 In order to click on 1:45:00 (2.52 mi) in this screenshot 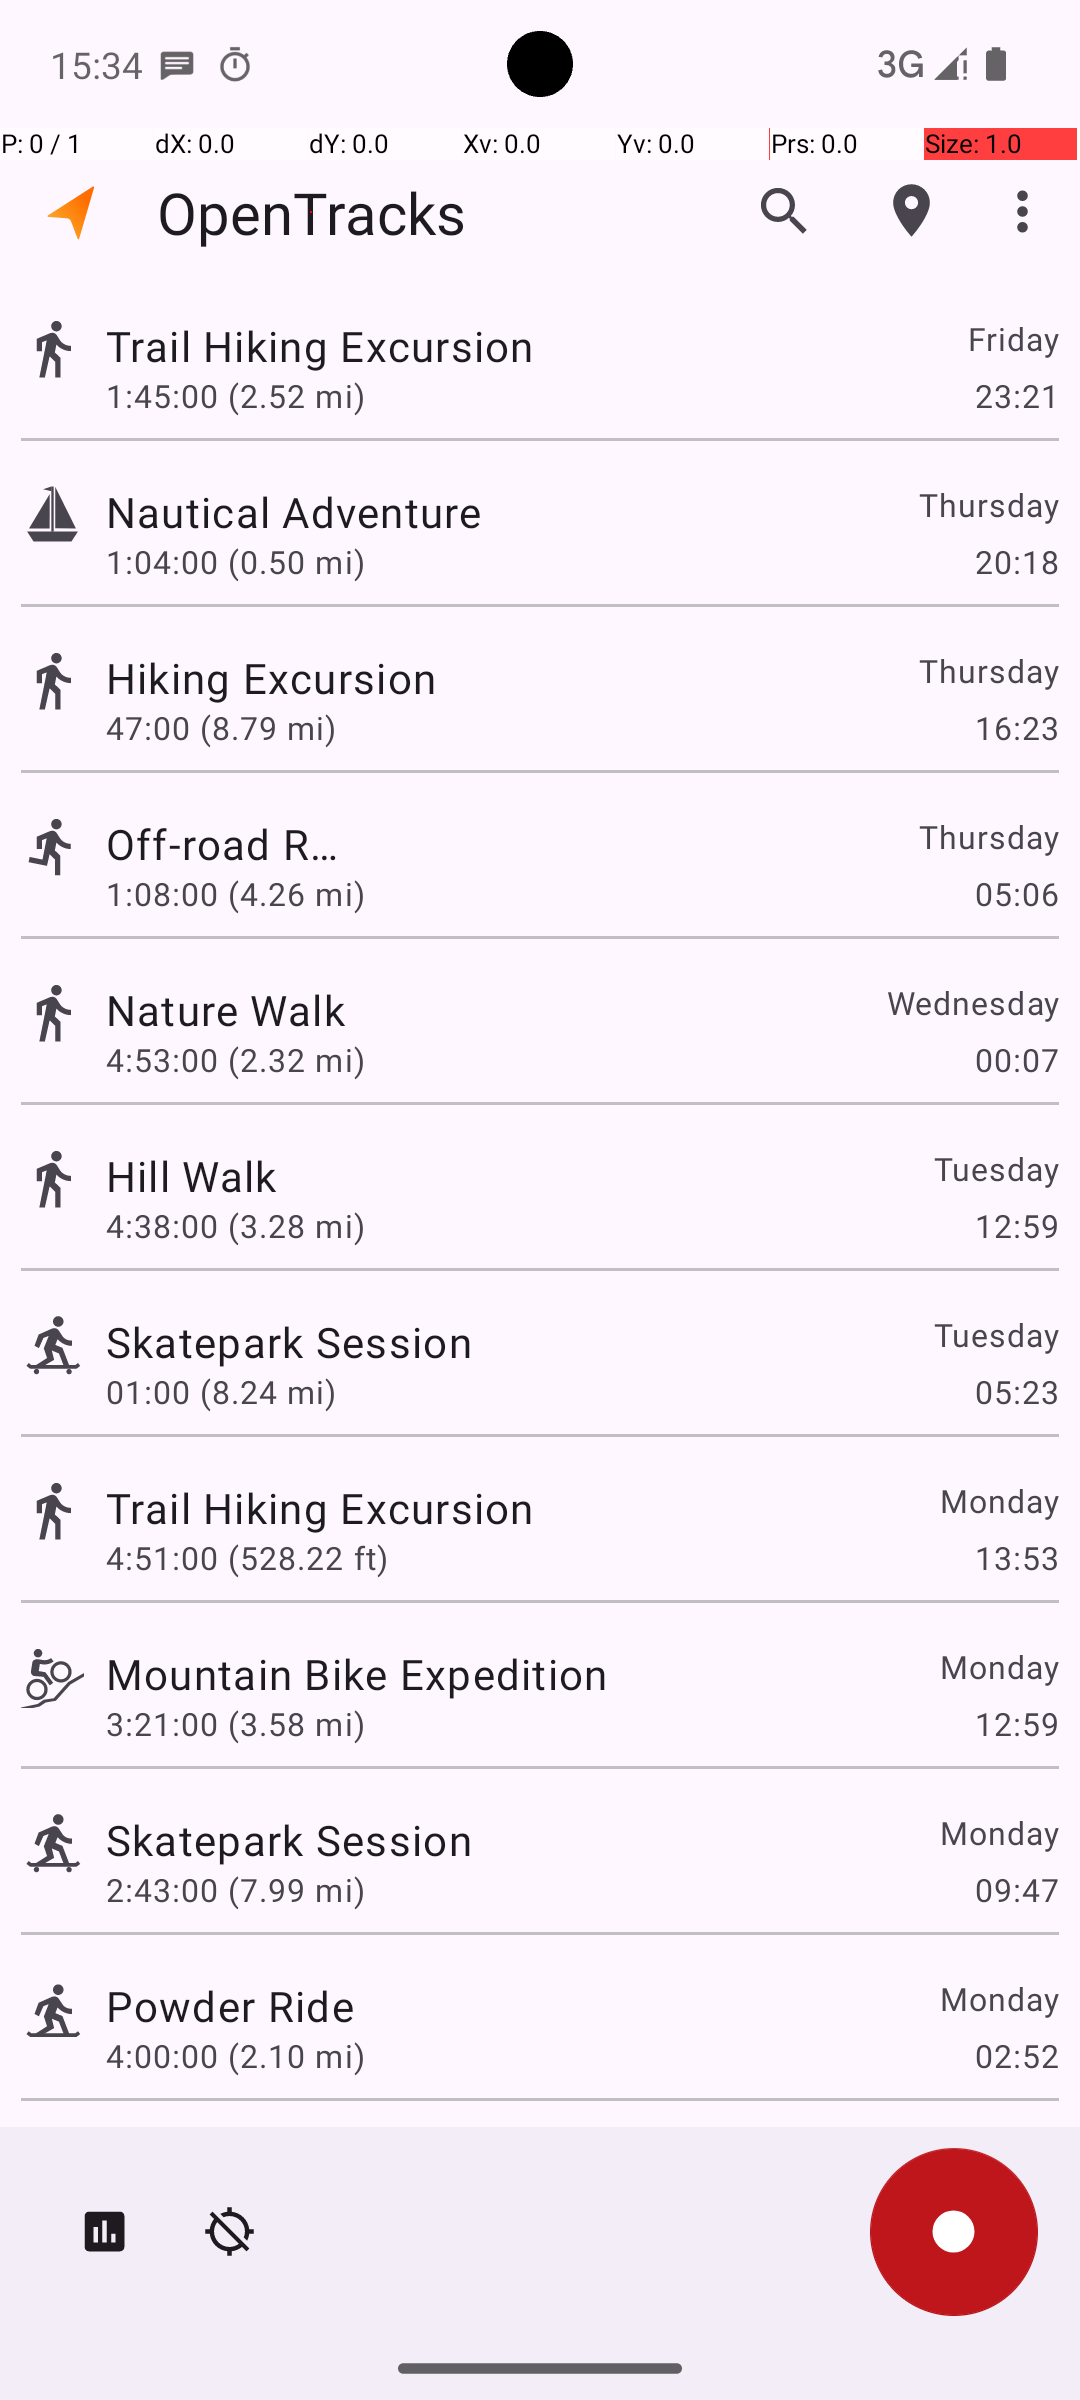, I will do `click(247, 395)`.